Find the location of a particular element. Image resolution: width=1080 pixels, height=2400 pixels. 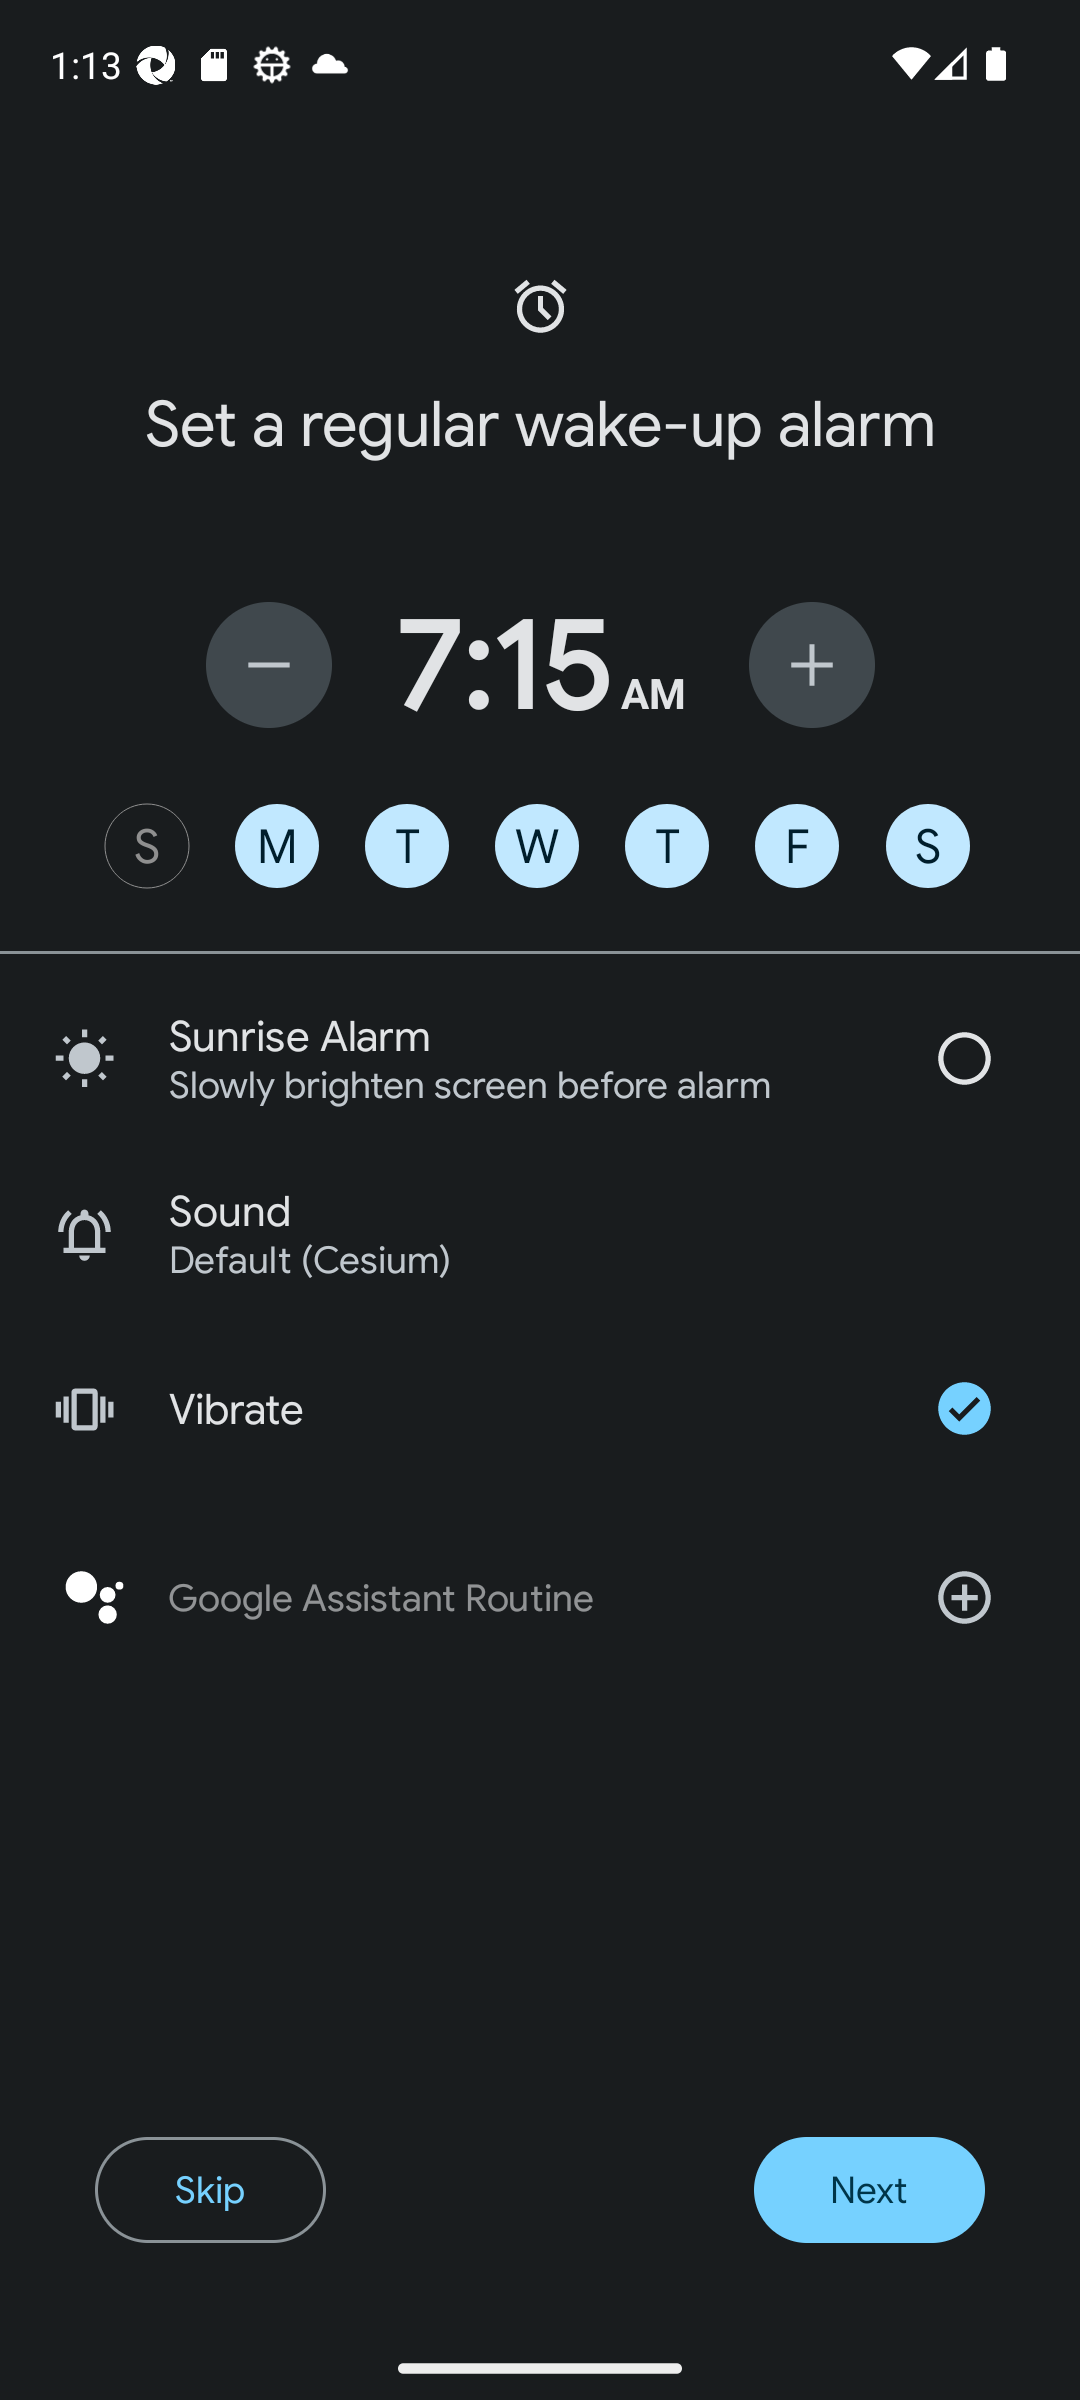

Sound Default (Cesium) Ringtone Default (Cesium) is located at coordinates (540, 1234).